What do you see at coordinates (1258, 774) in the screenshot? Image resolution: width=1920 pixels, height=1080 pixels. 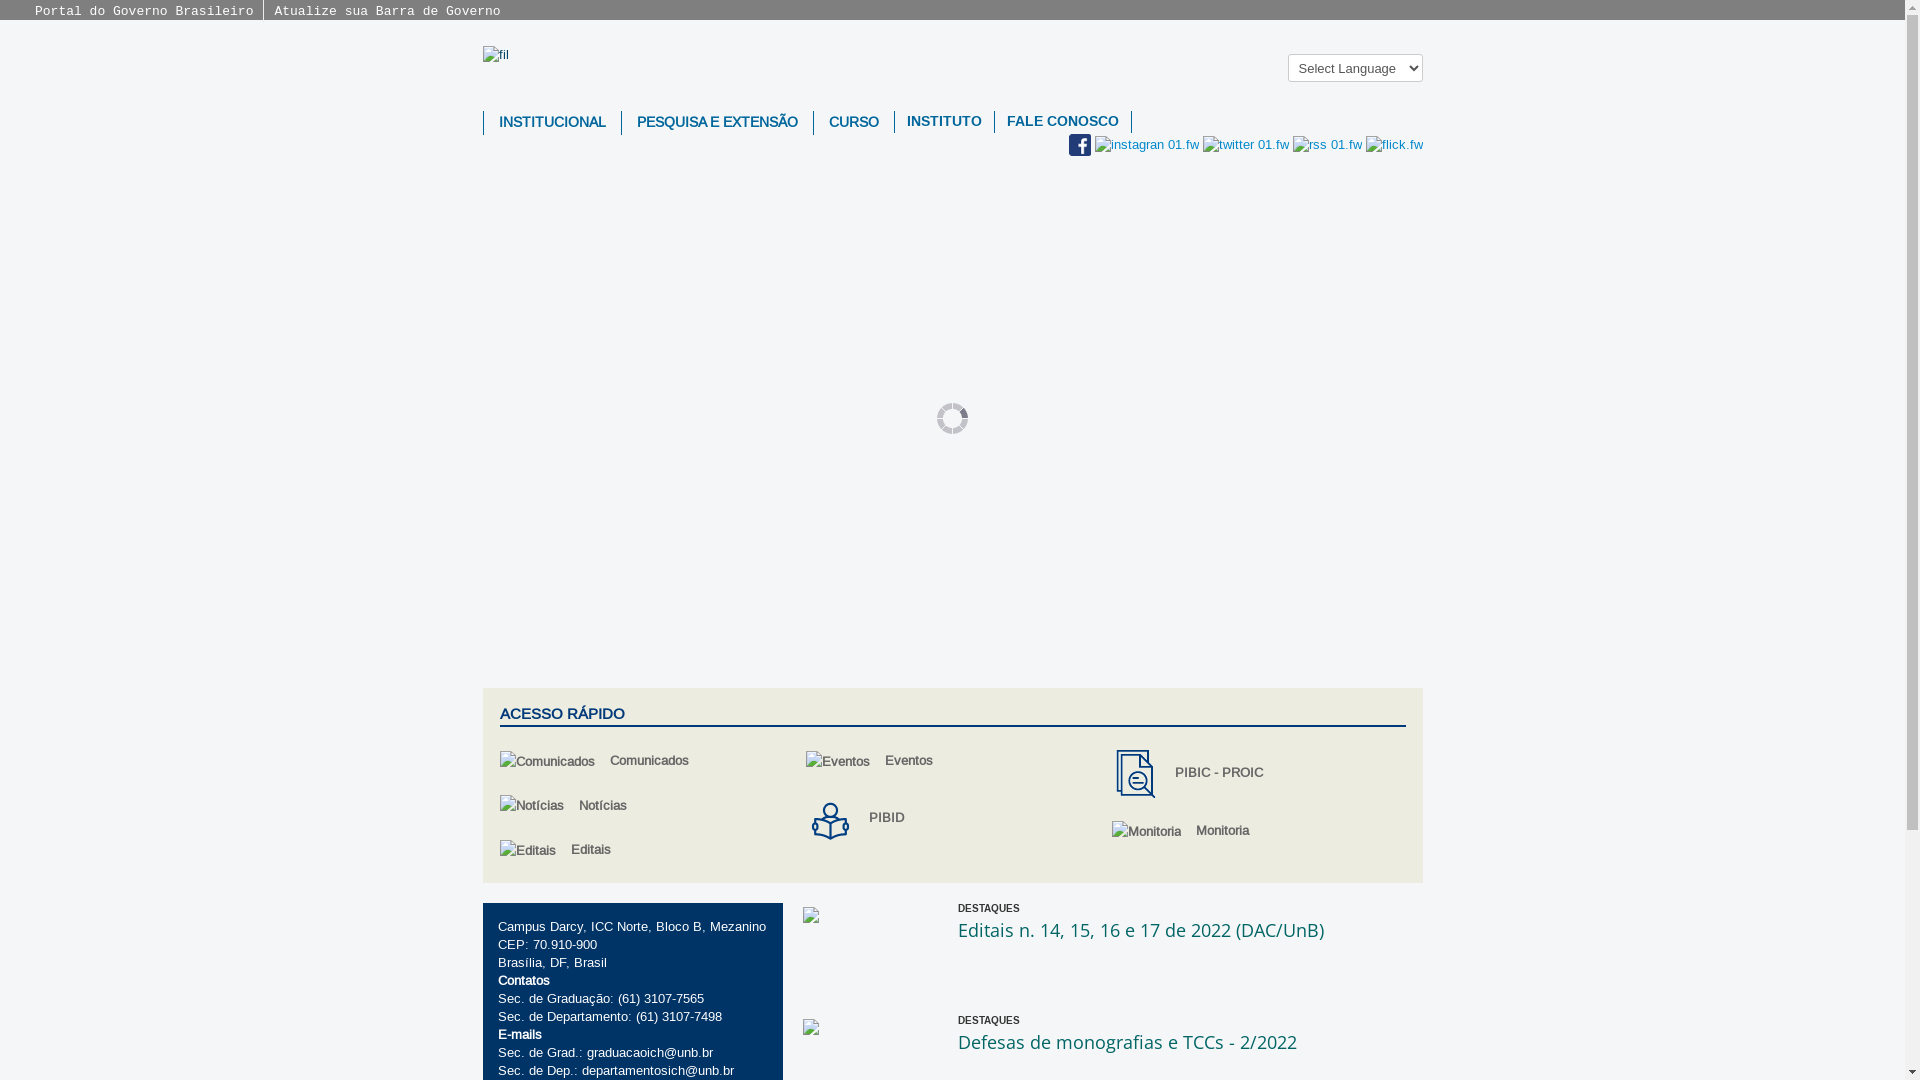 I see `PIBIC - PROIC` at bounding box center [1258, 774].